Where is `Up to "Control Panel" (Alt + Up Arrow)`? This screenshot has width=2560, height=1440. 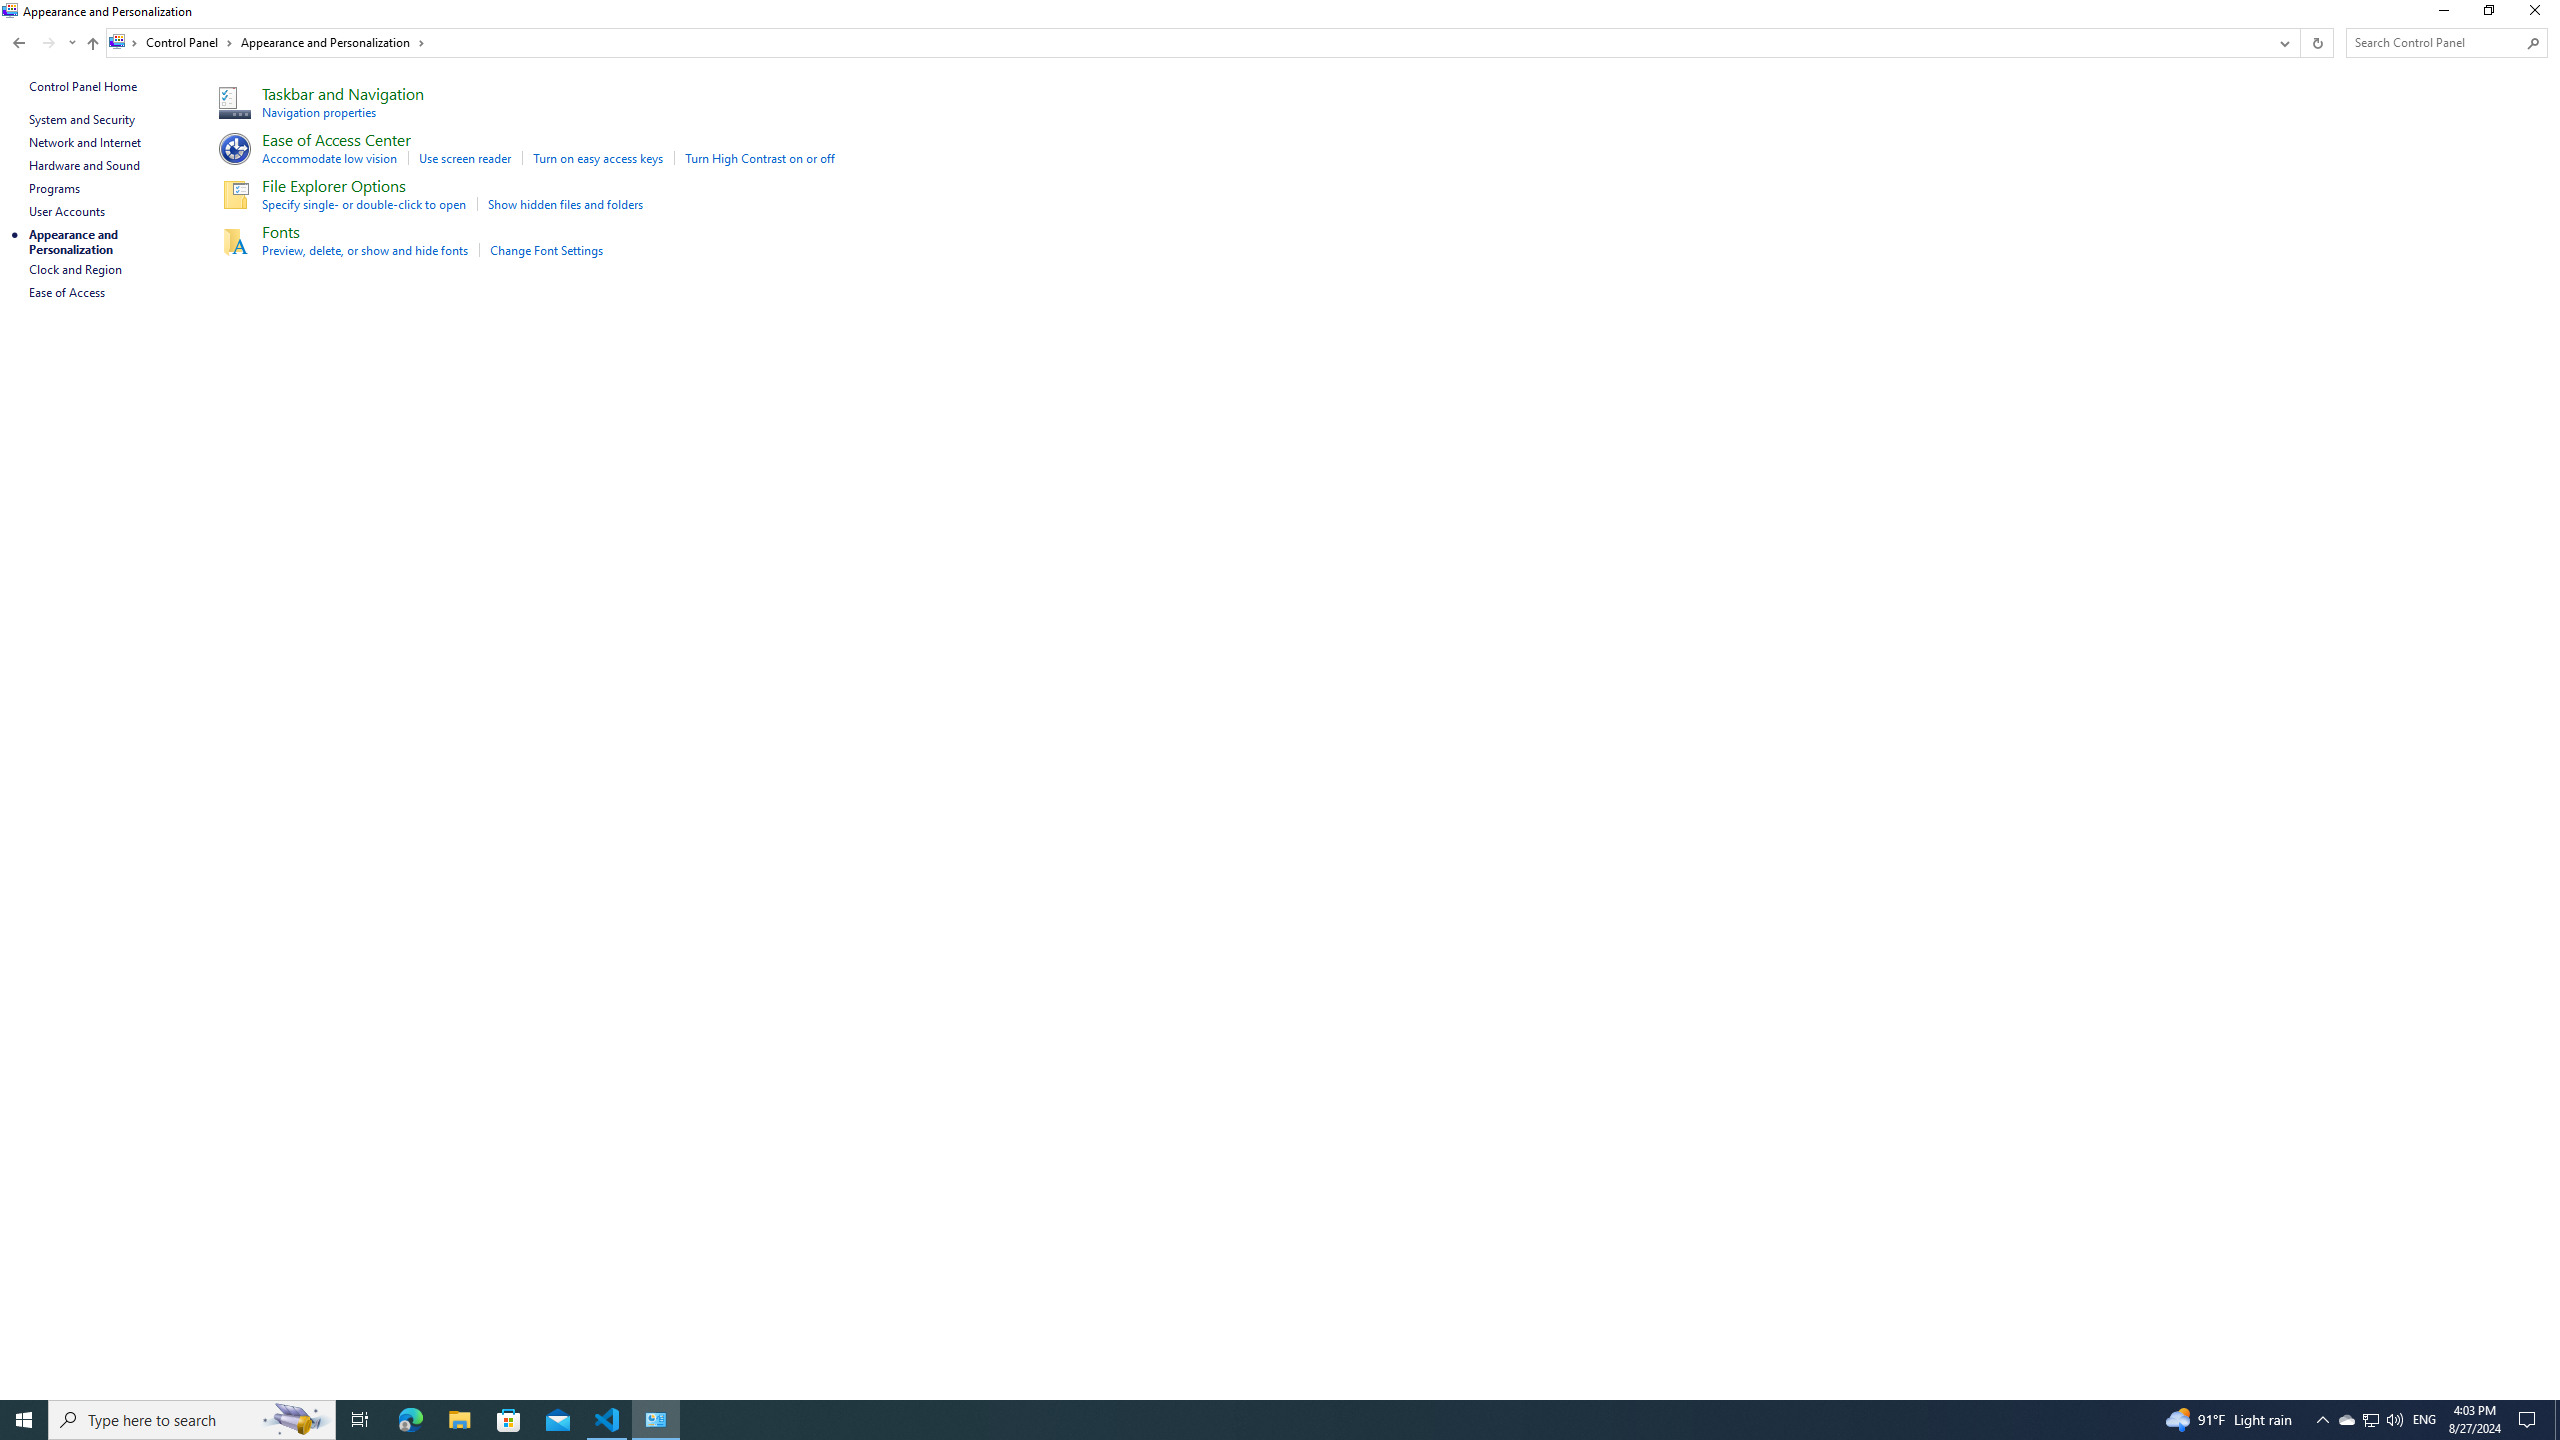
Up to "Control Panel" (Alt + Up Arrow) is located at coordinates (92, 44).